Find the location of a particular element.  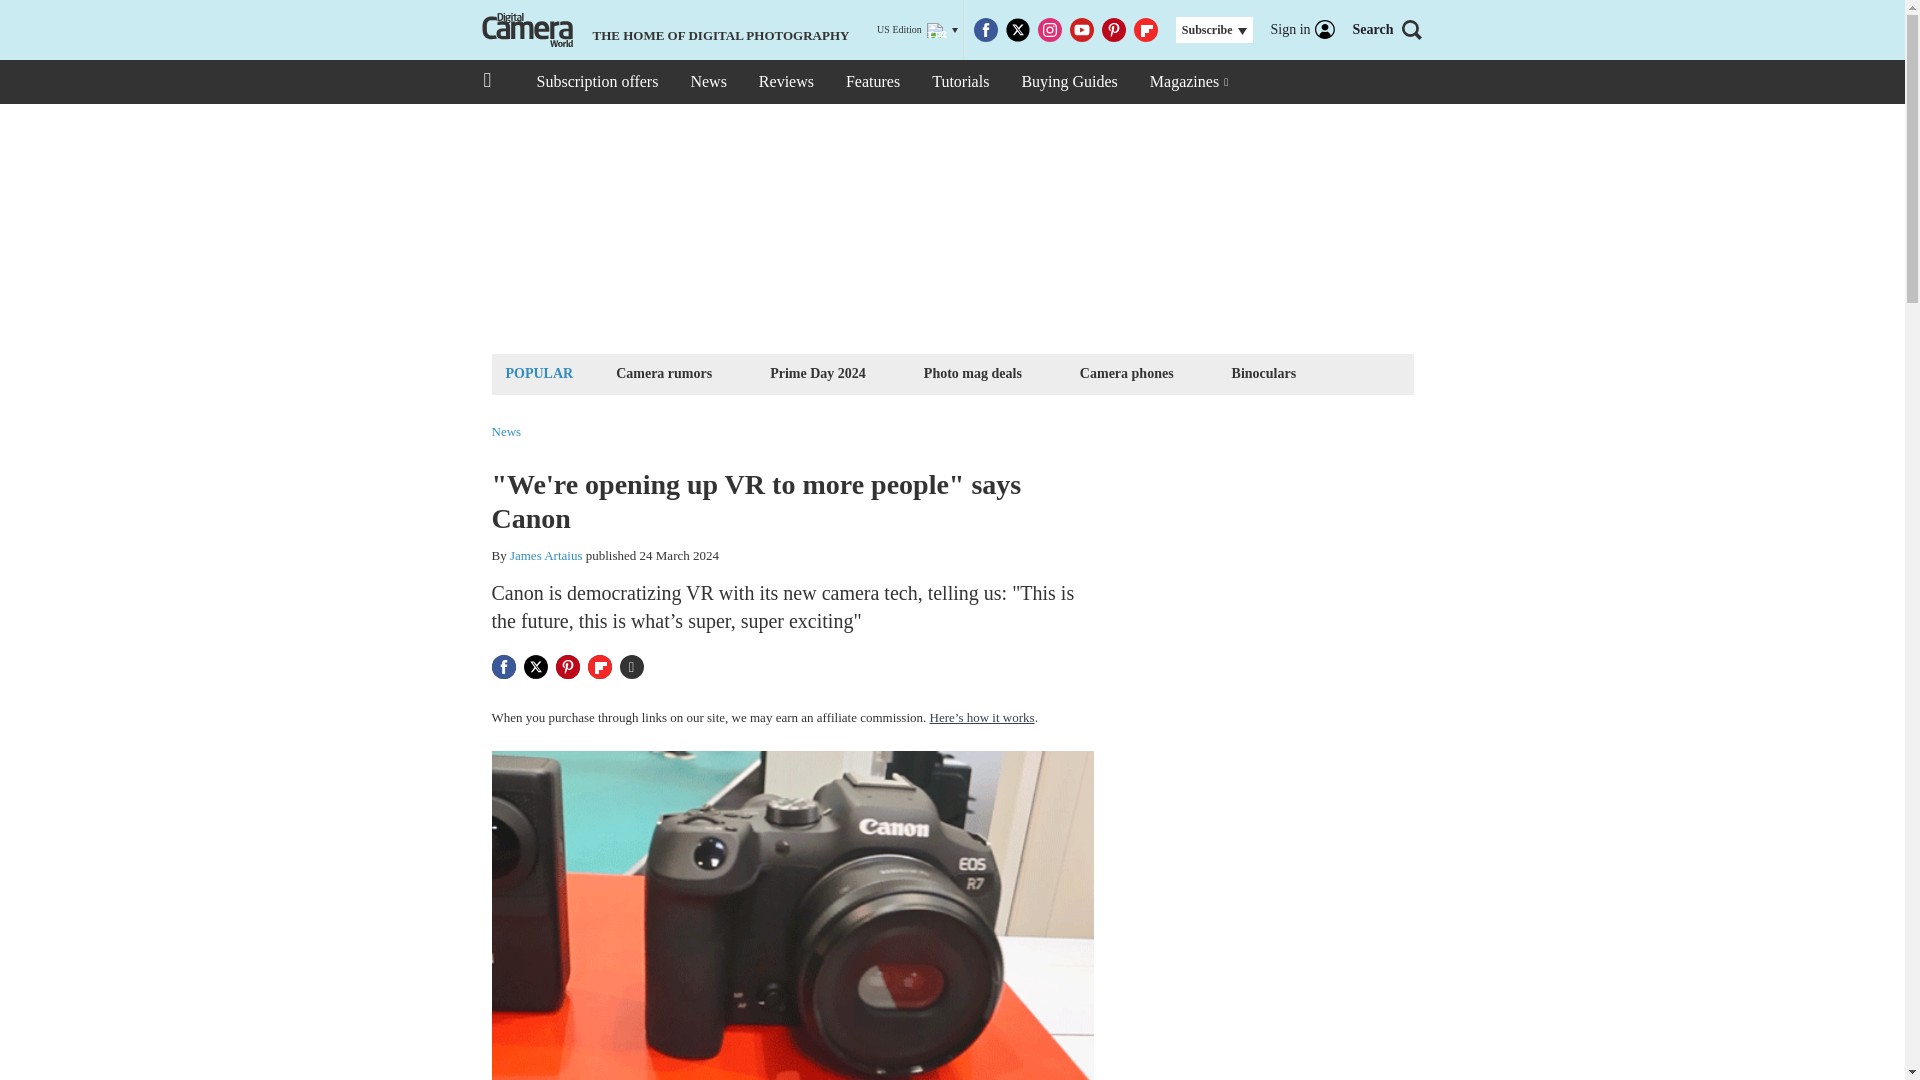

Prime Day 2024 is located at coordinates (818, 372).